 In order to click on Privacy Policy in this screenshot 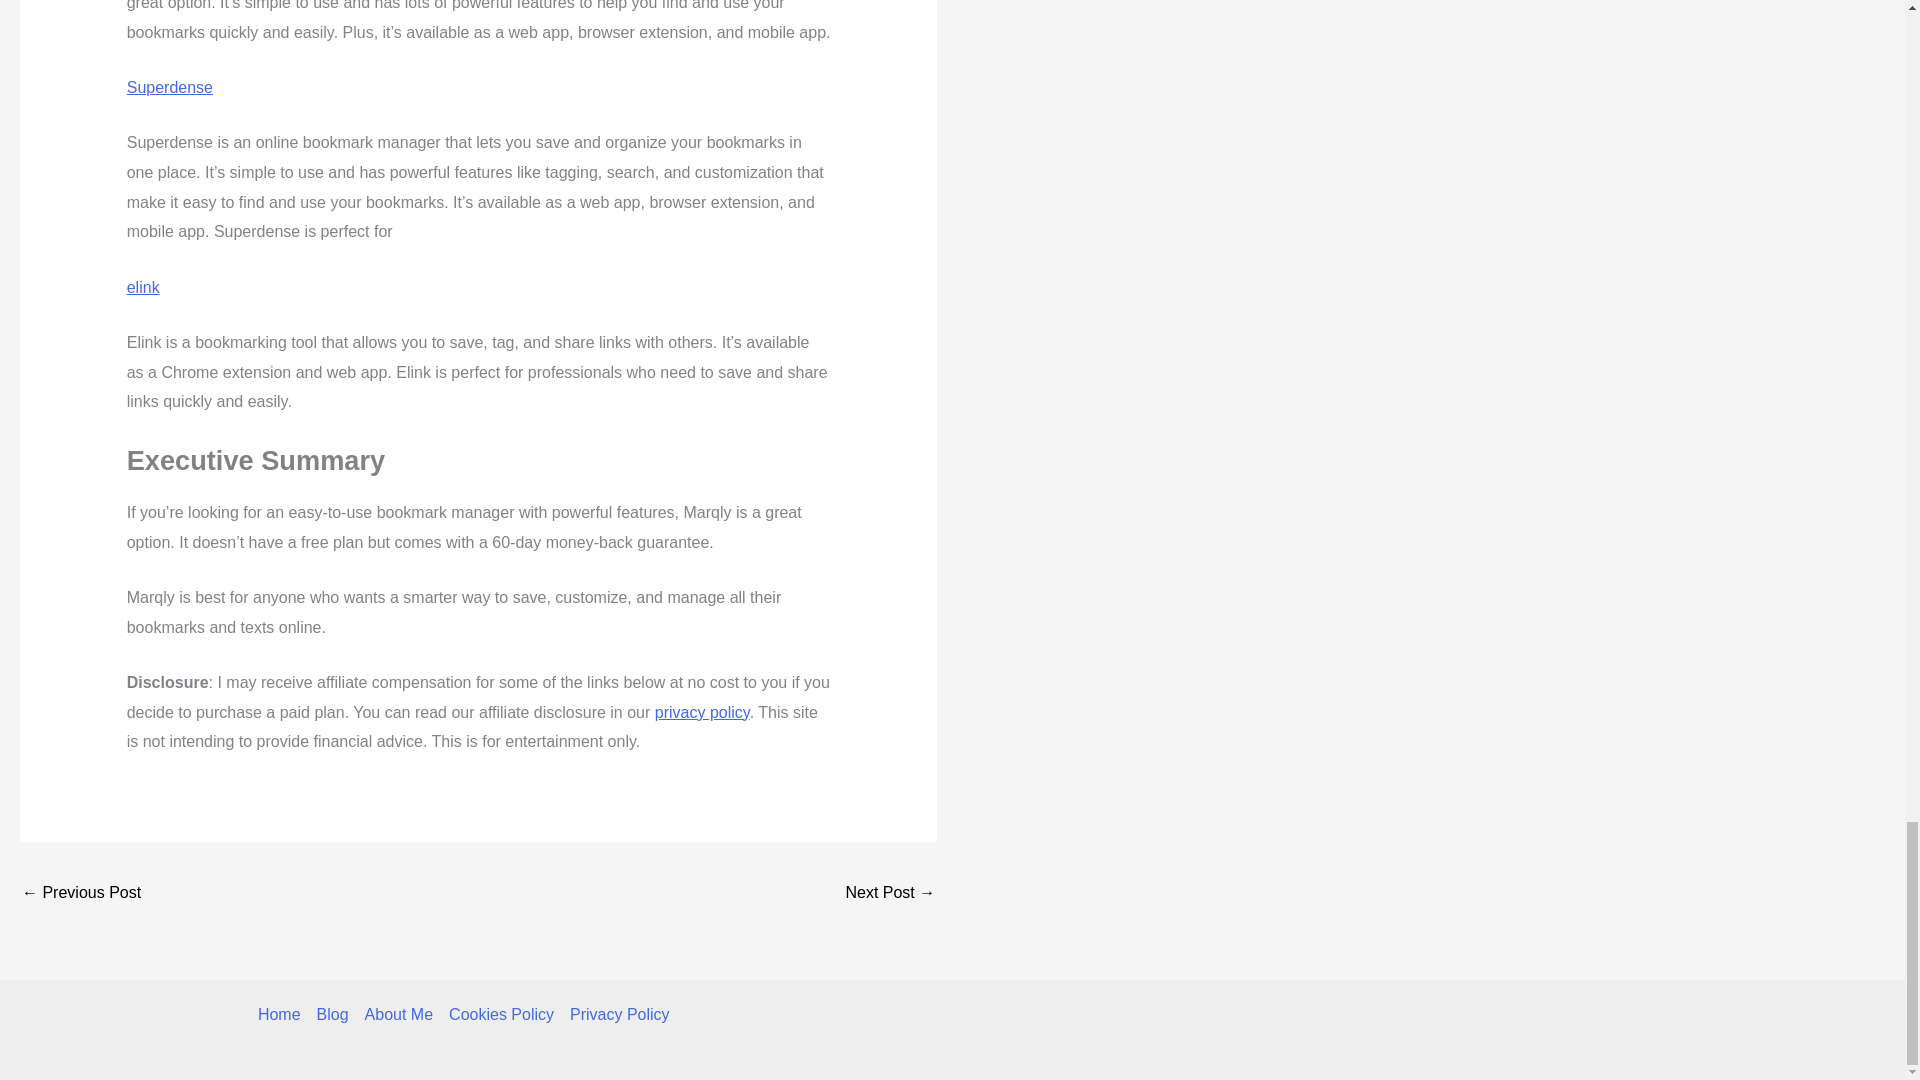, I will do `click(616, 1015)`.